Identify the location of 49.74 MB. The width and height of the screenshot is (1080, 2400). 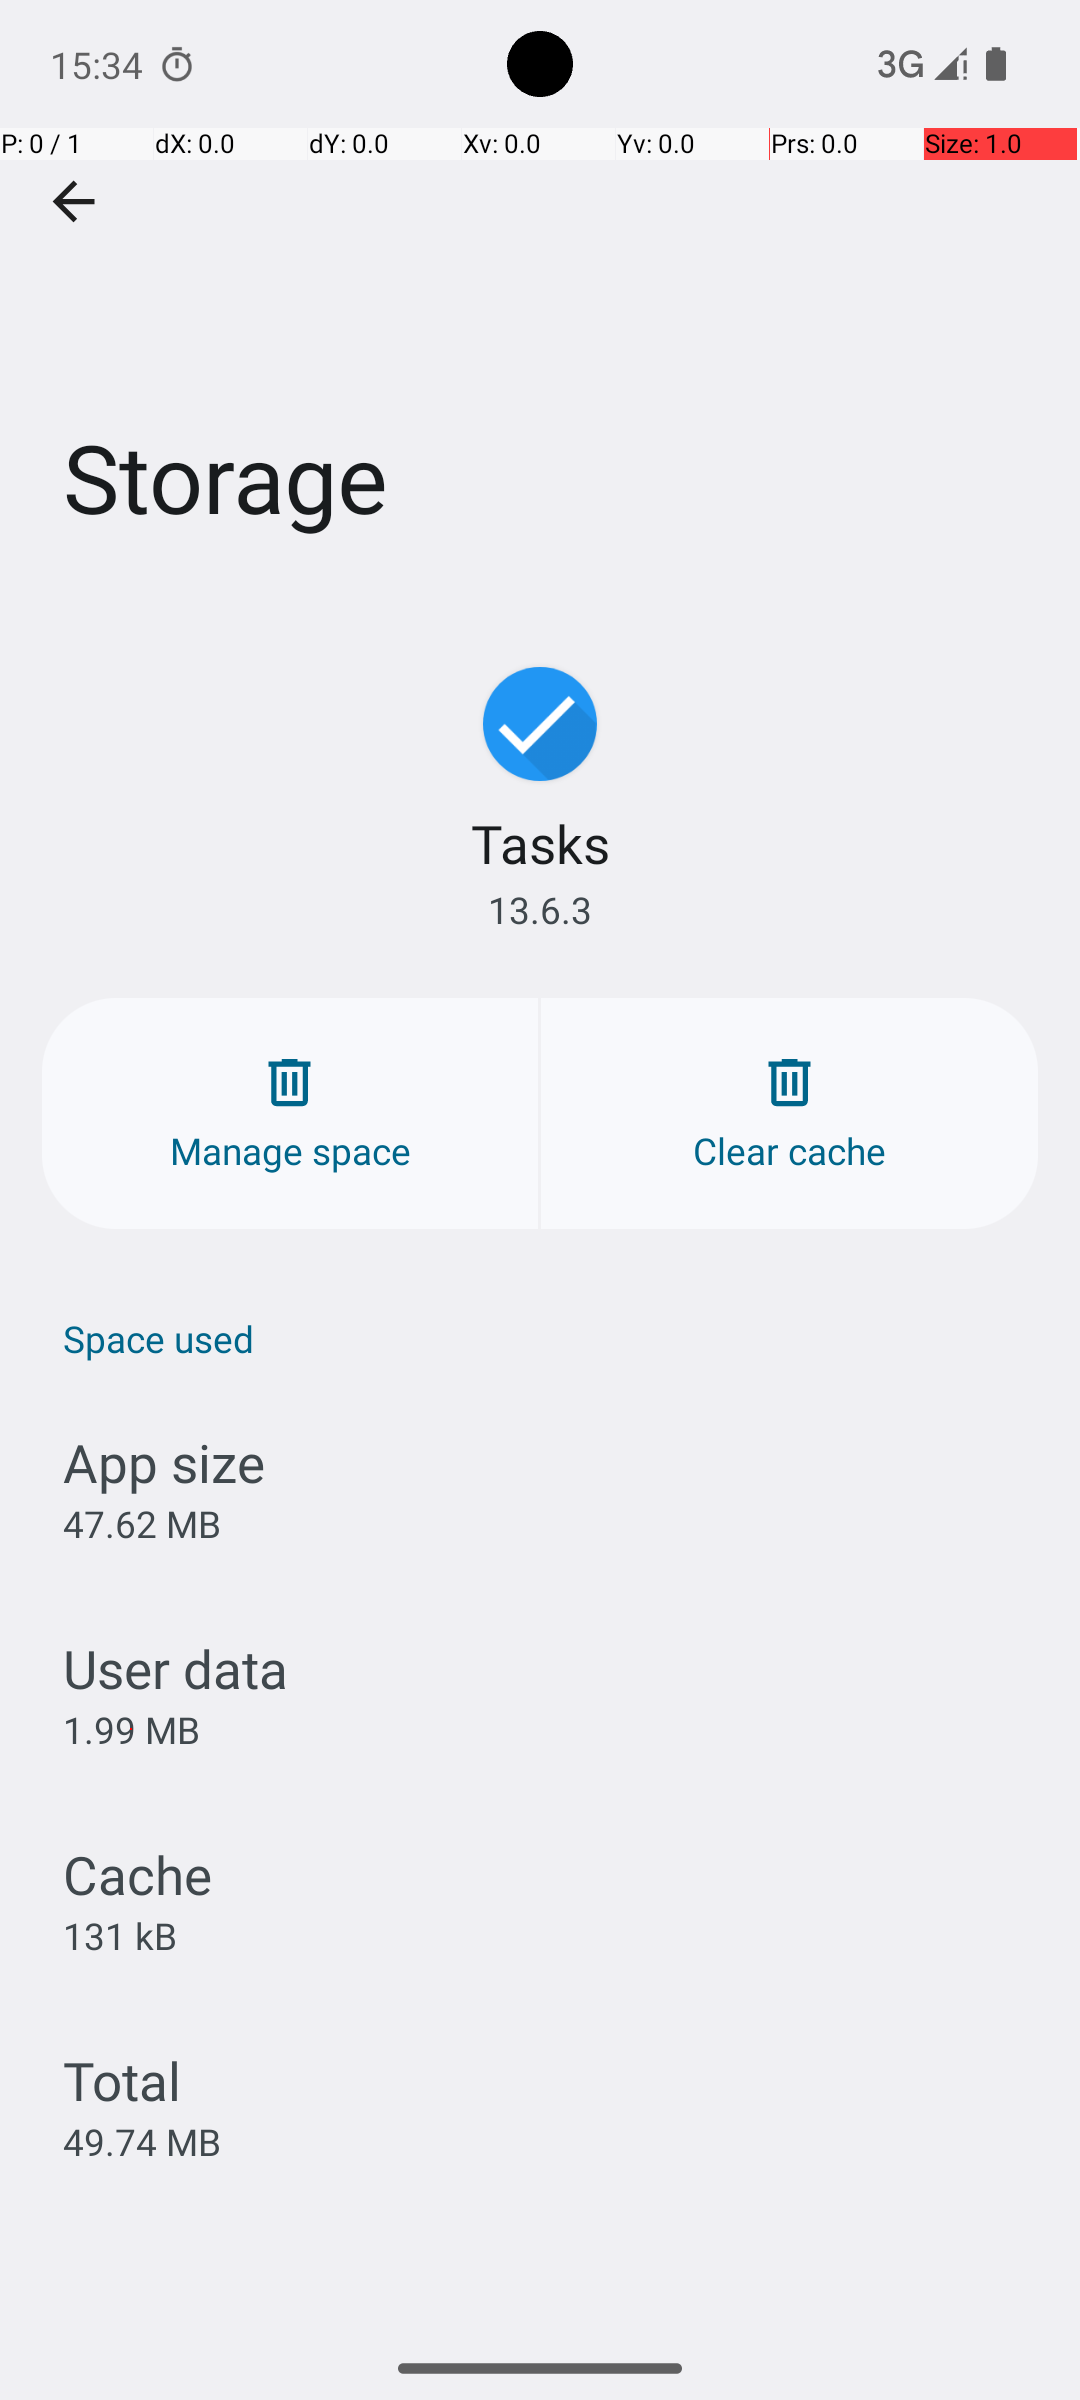
(142, 2142).